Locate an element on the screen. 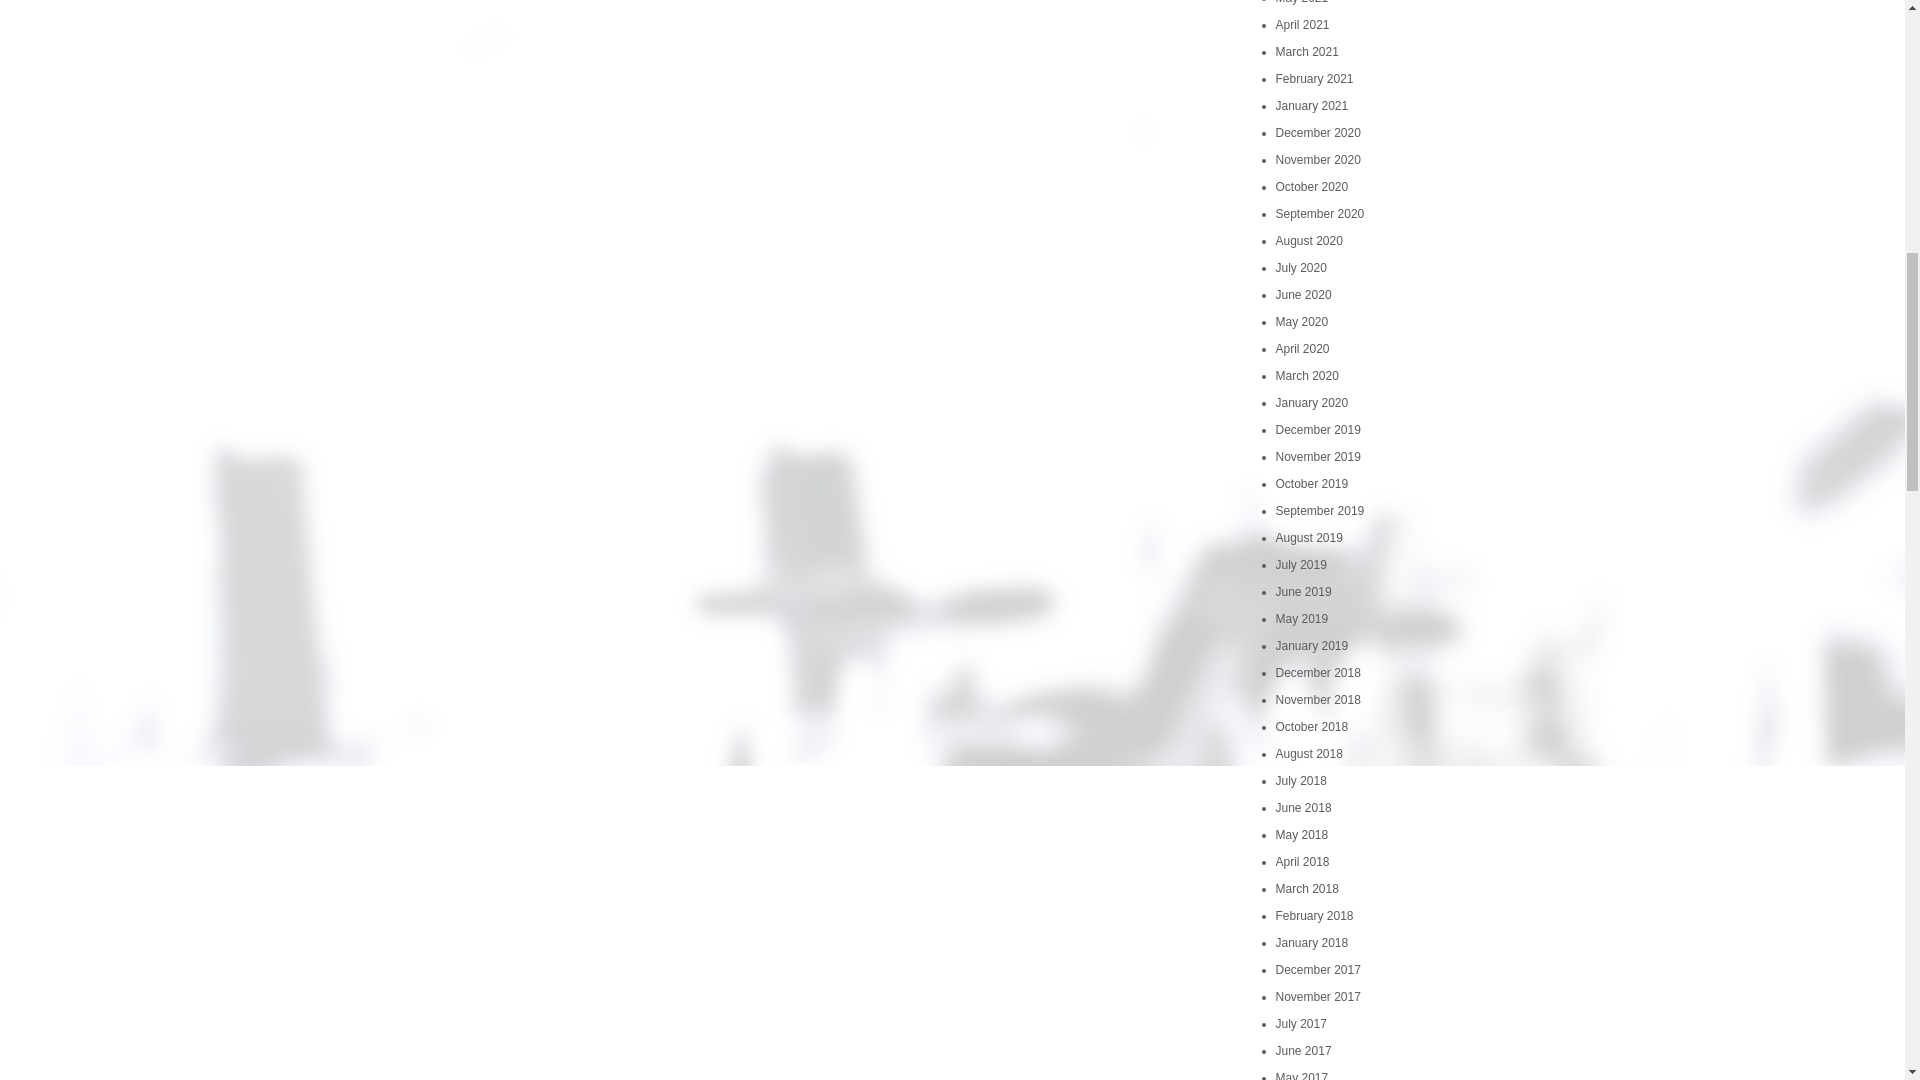  September 2020 is located at coordinates (1320, 214).